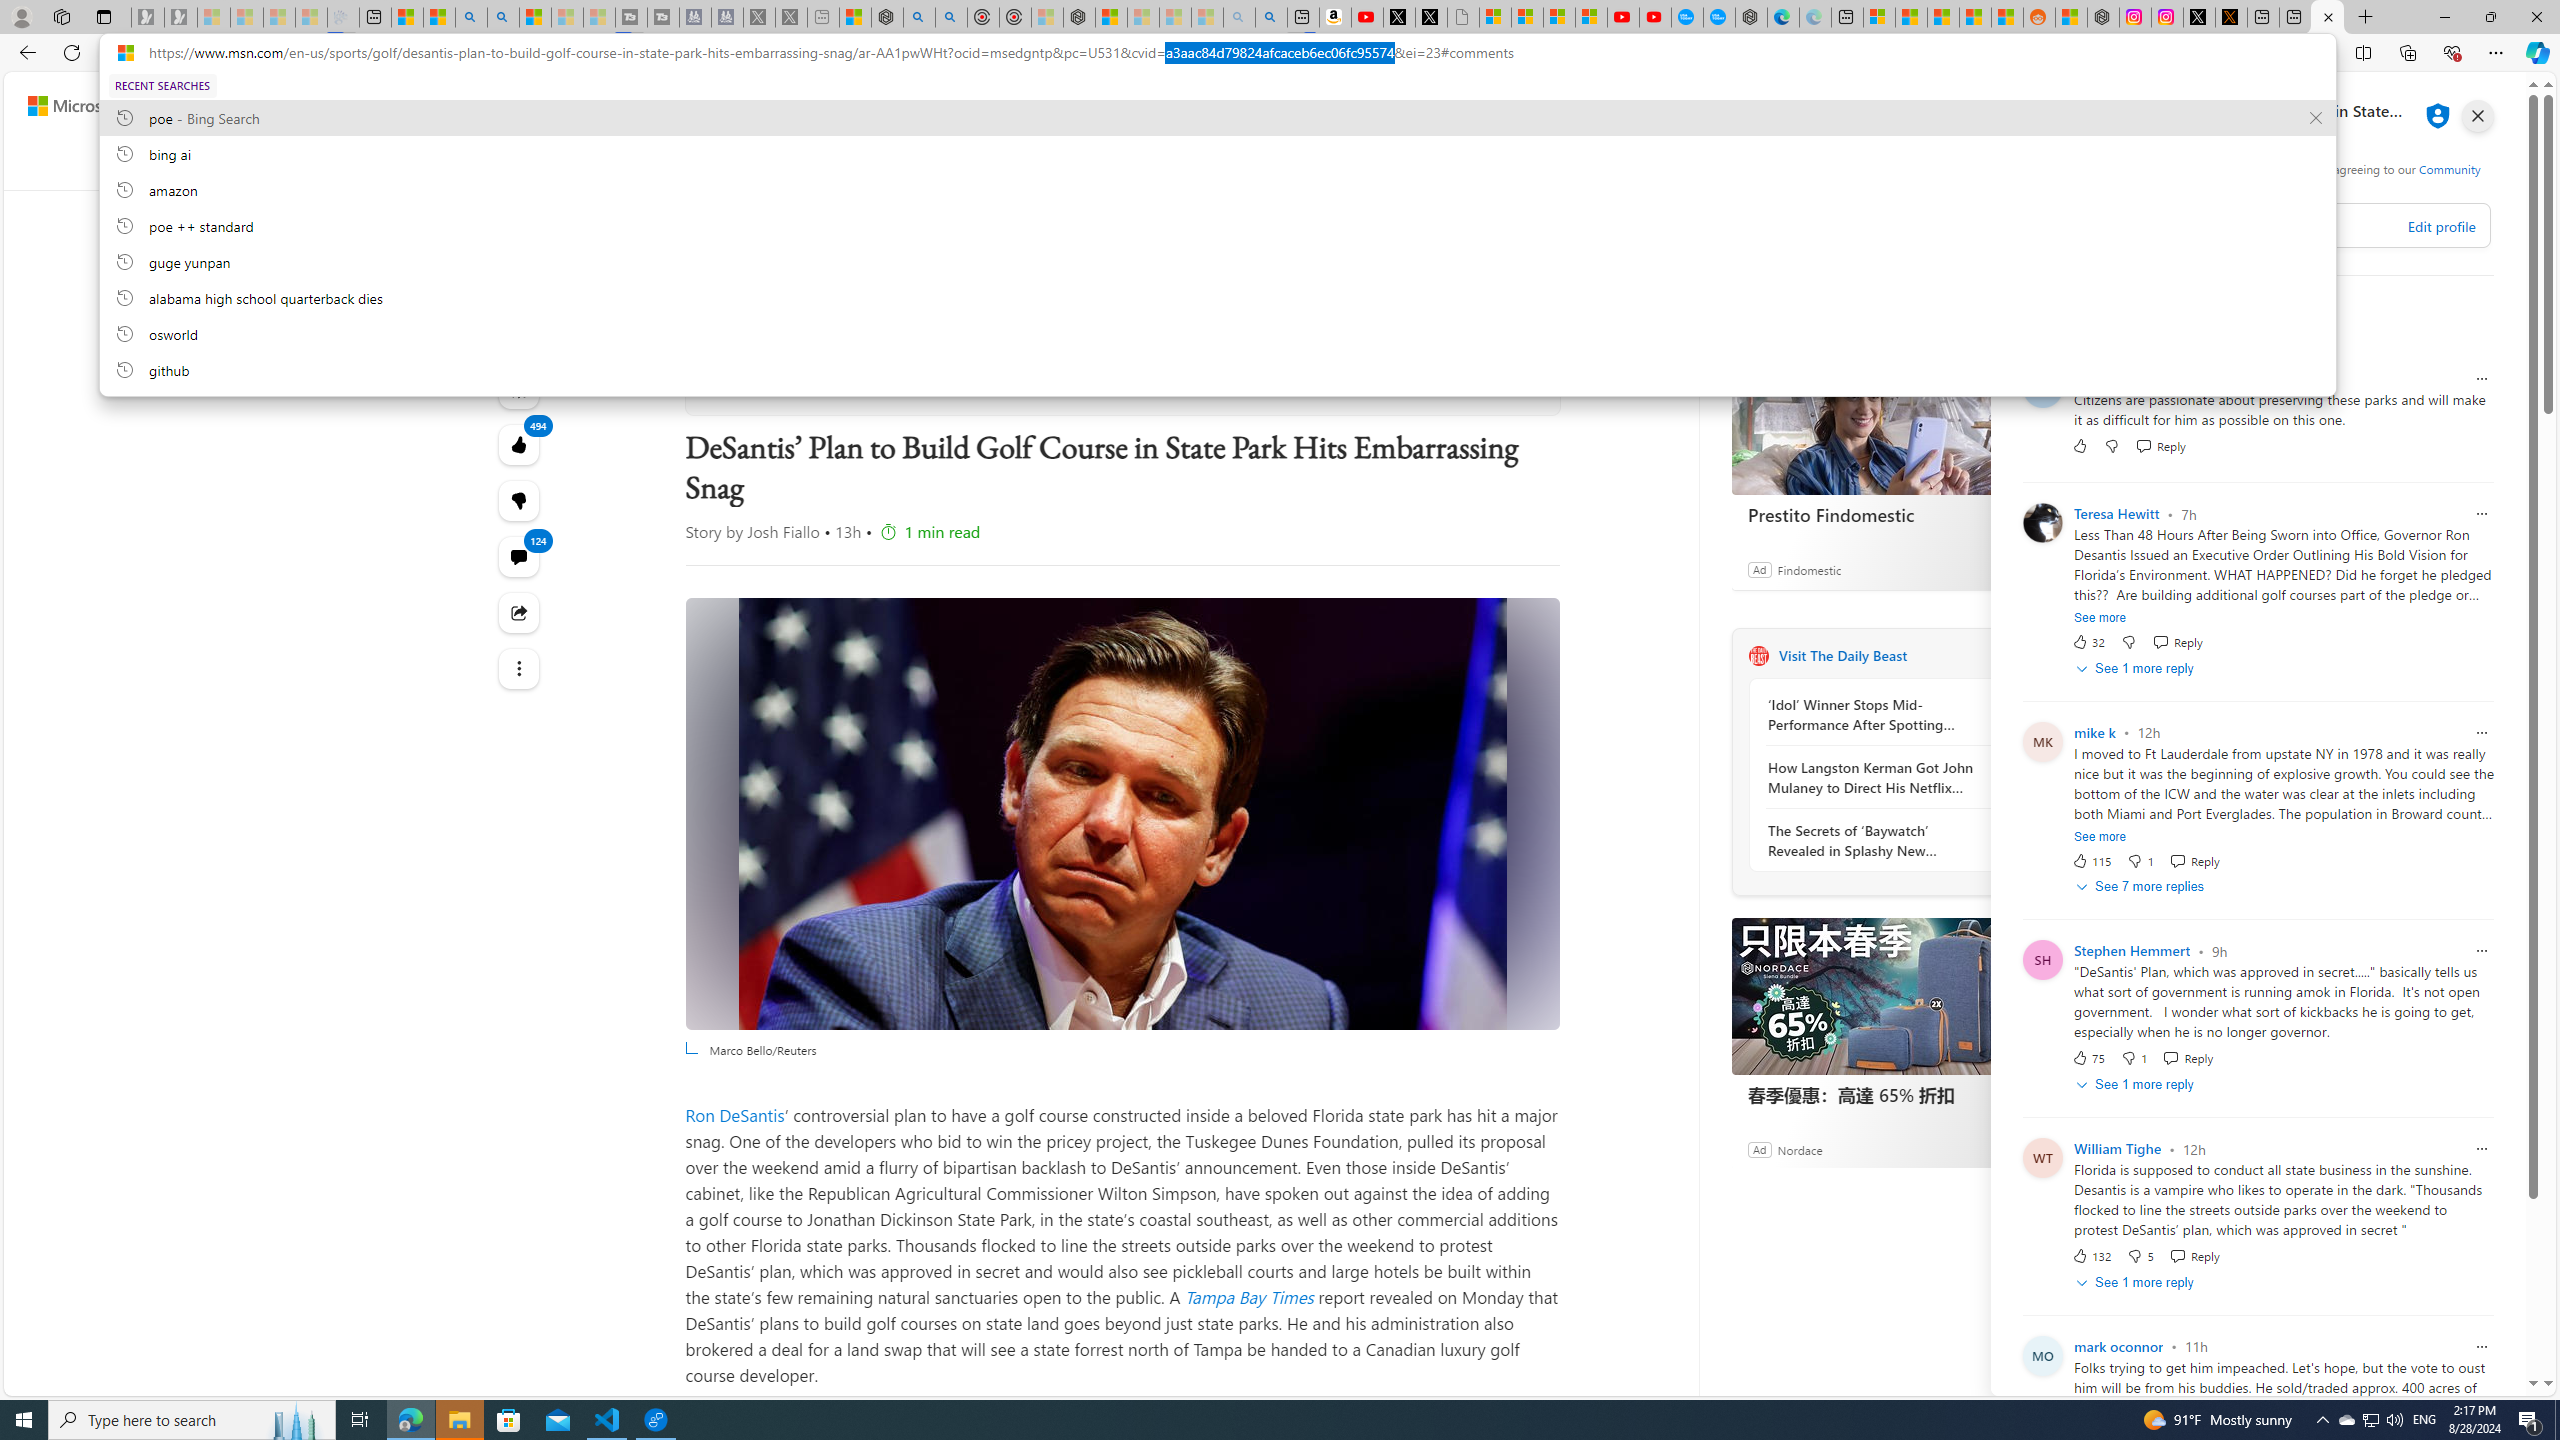  Describe the element at coordinates (2458, 106) in the screenshot. I see `Notifications` at that location.